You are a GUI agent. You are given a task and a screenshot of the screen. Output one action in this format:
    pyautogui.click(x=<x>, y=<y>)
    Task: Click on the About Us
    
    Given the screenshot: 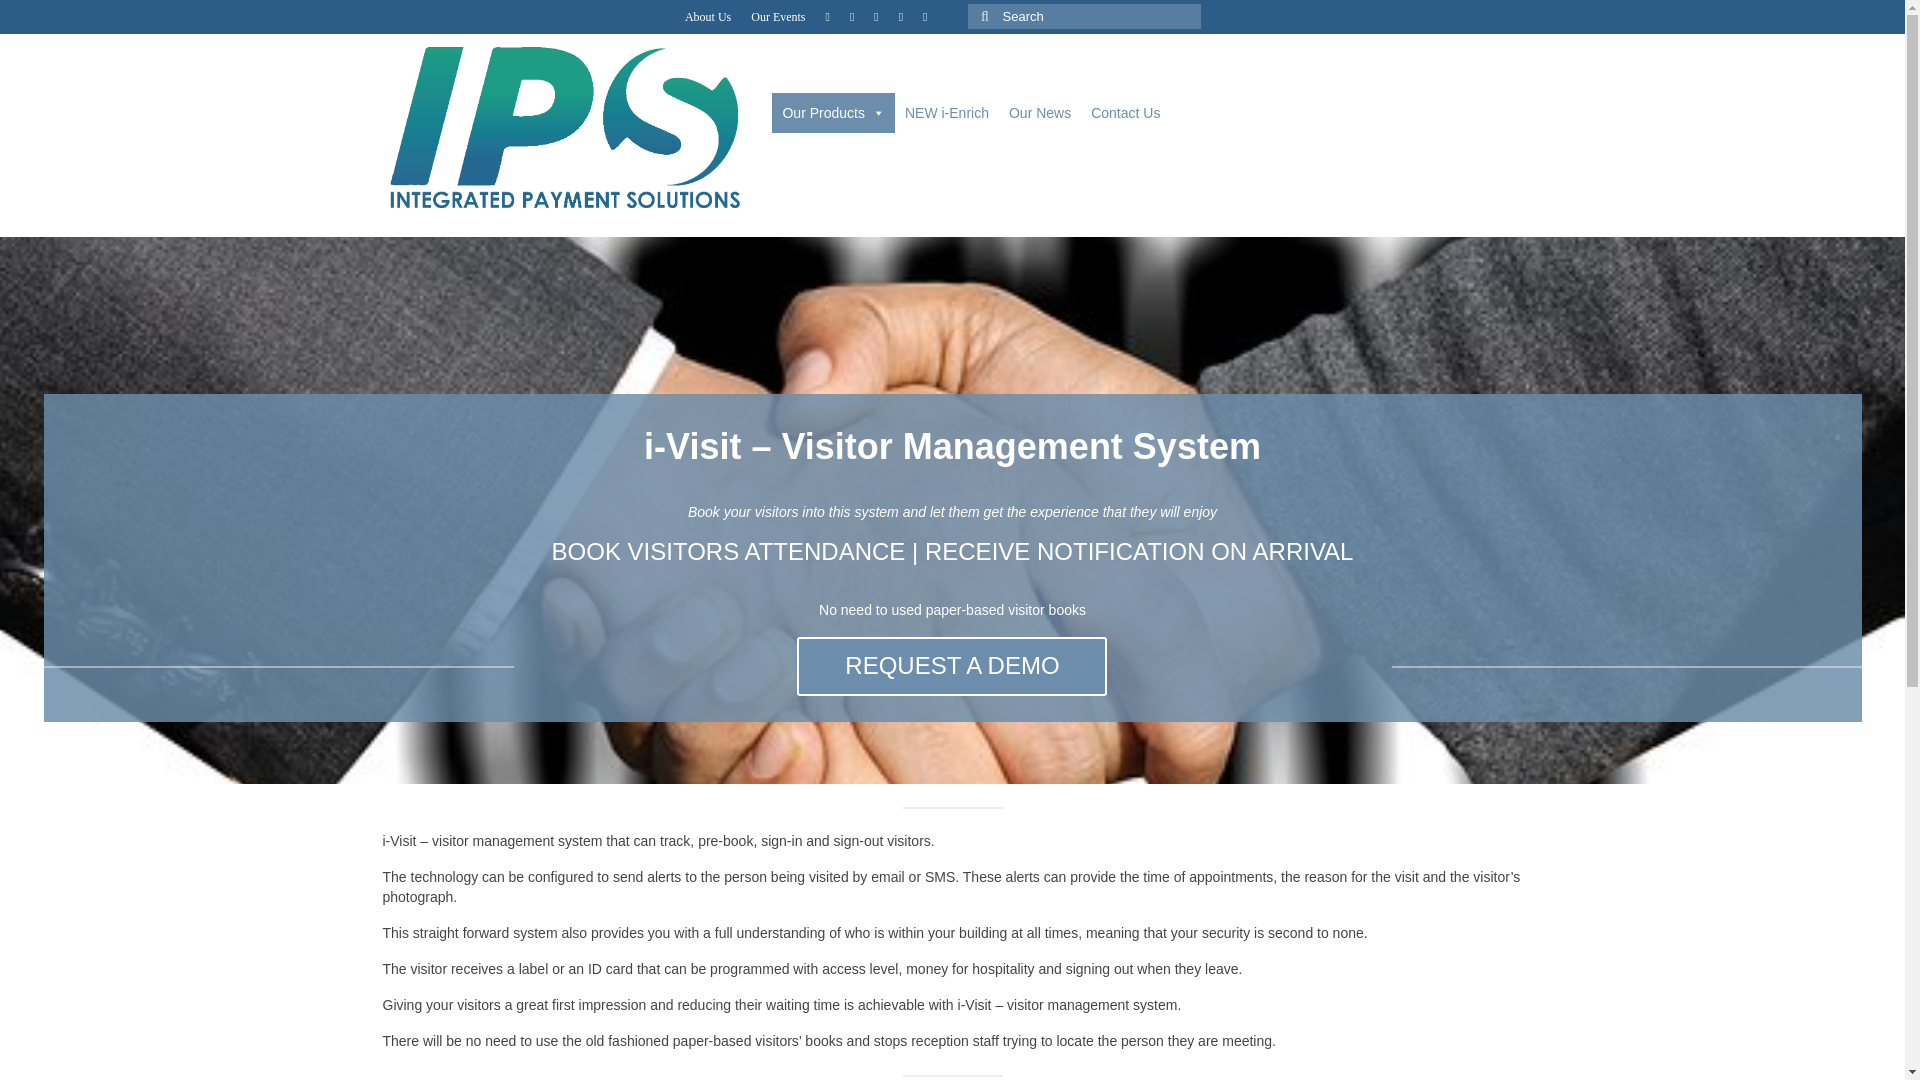 What is the action you would take?
    pyautogui.click(x=708, y=16)
    